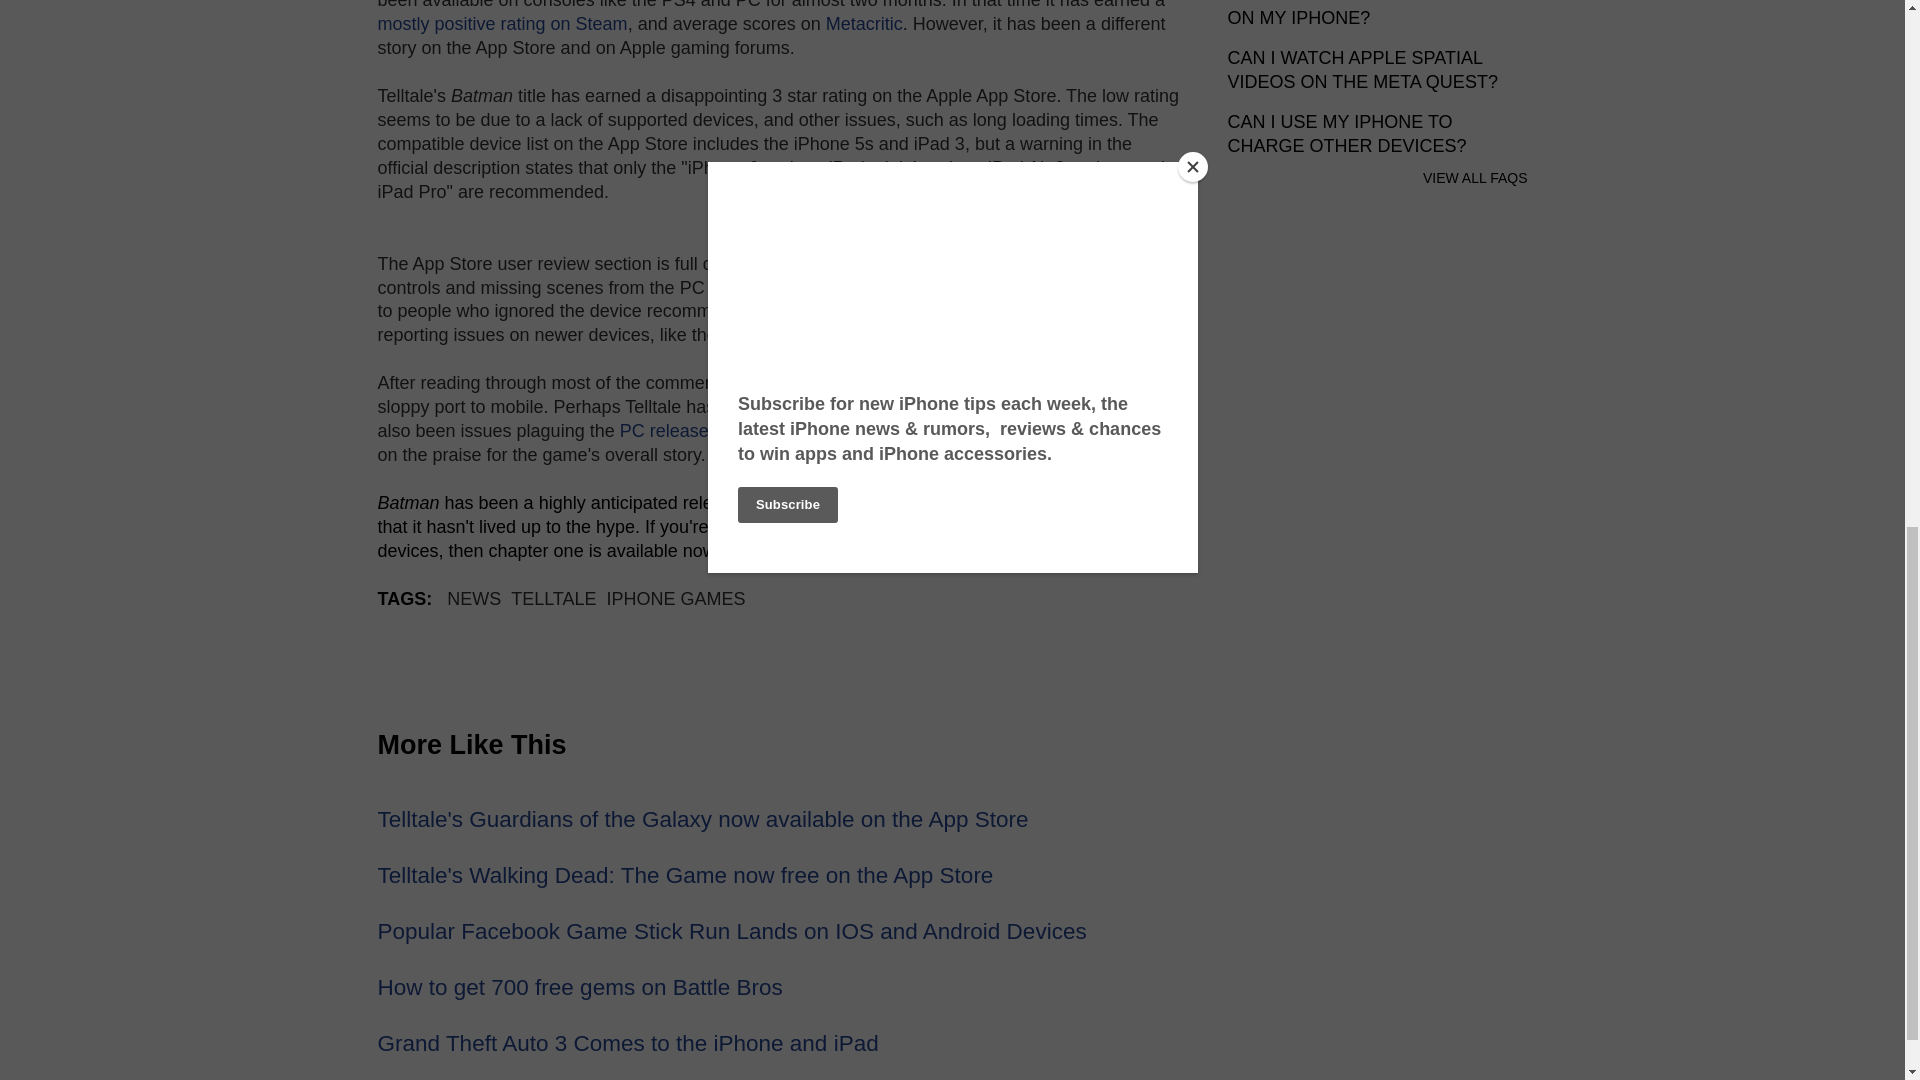 The width and height of the screenshot is (1920, 1080). What do you see at coordinates (938, 310) in the screenshot?
I see `Touch Arcade forum` at bounding box center [938, 310].